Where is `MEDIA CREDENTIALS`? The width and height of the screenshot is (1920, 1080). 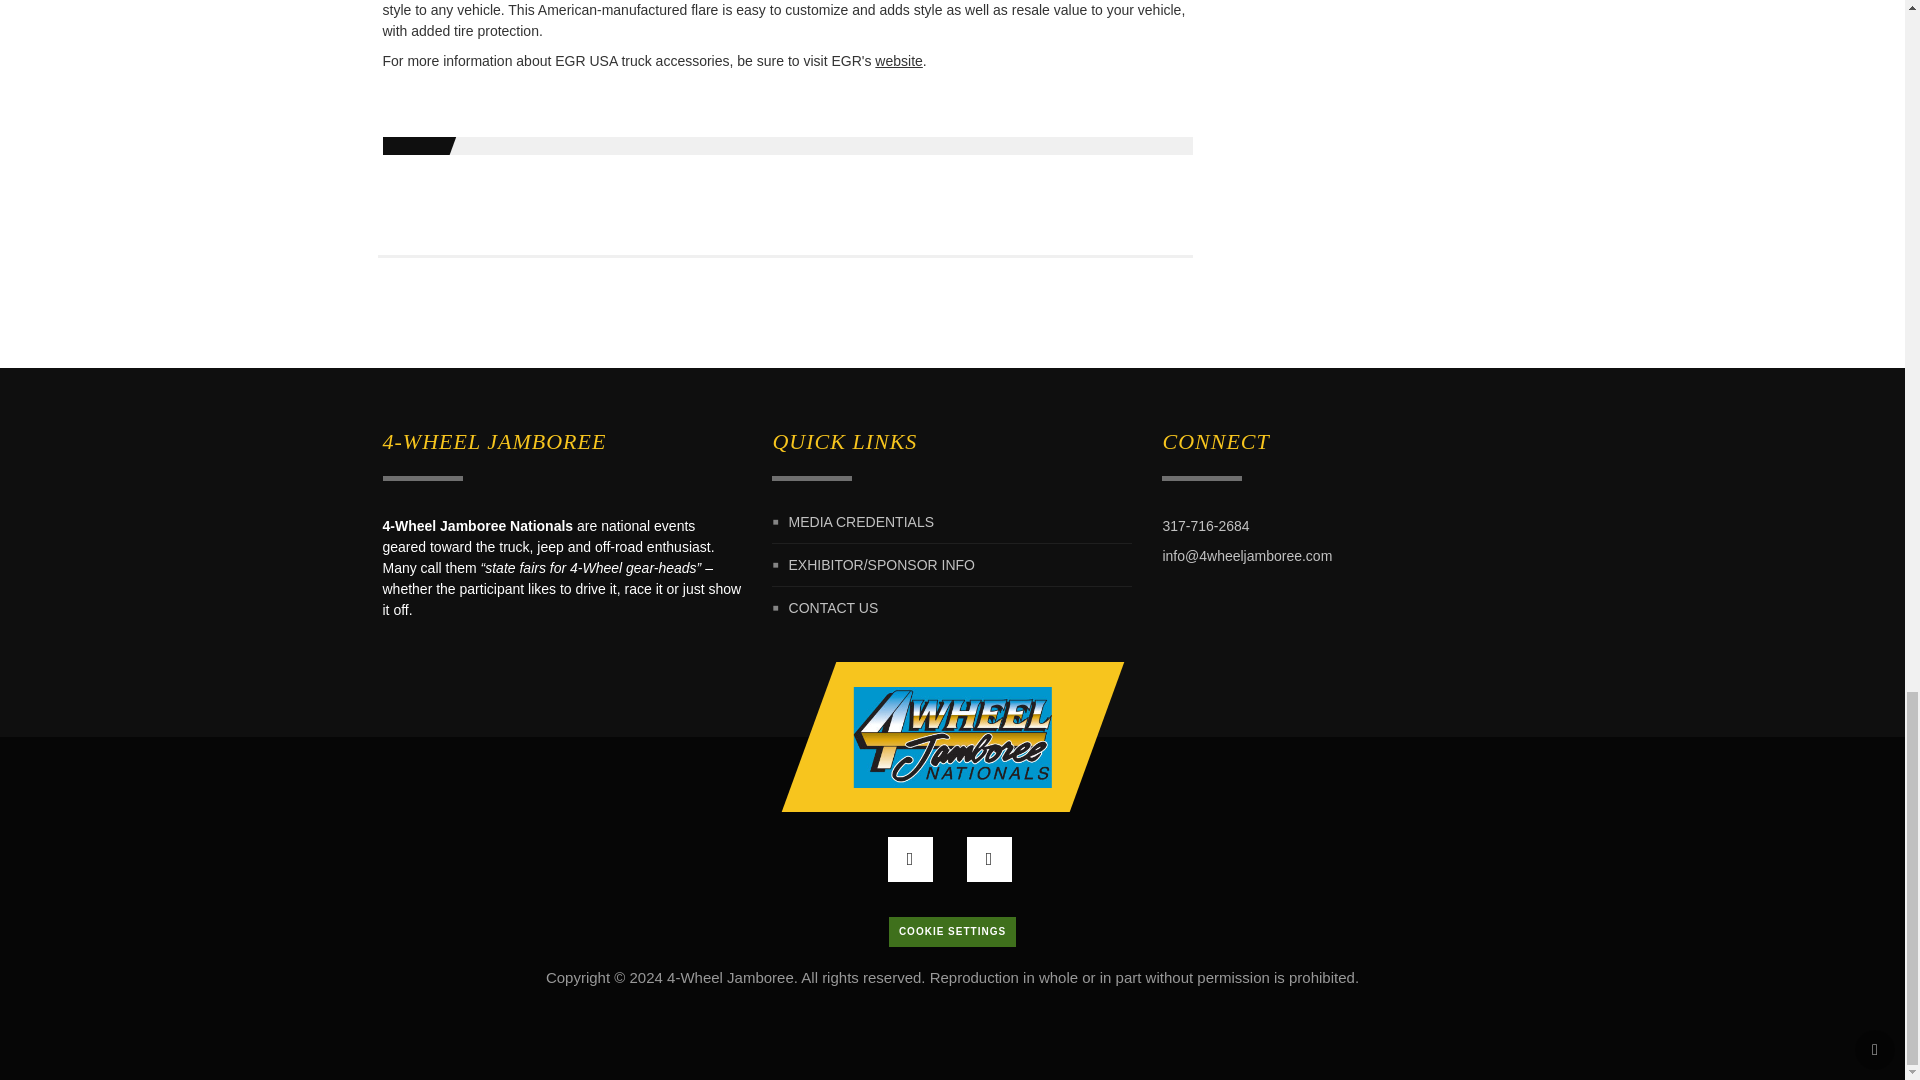
MEDIA CREDENTIALS is located at coordinates (861, 522).